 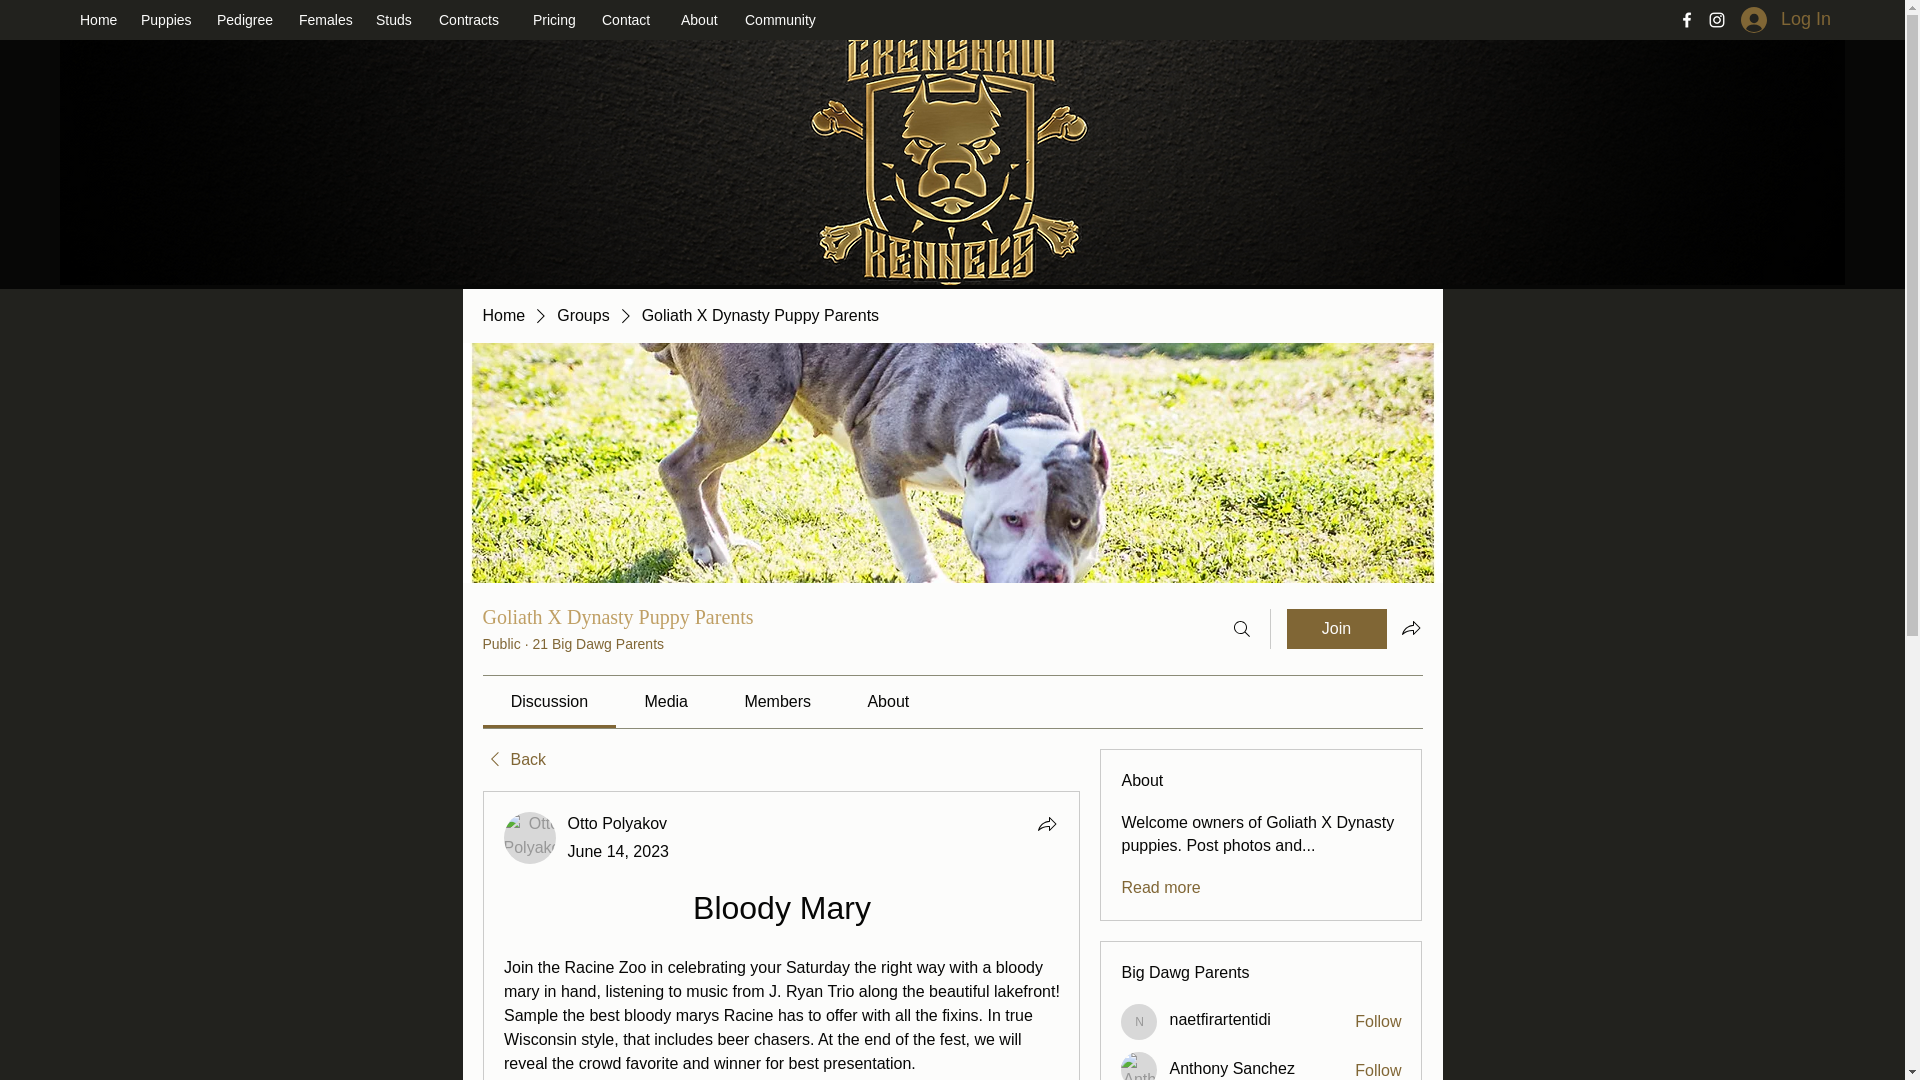 I want to click on Otto Polyakov, so click(x=618, y=823).